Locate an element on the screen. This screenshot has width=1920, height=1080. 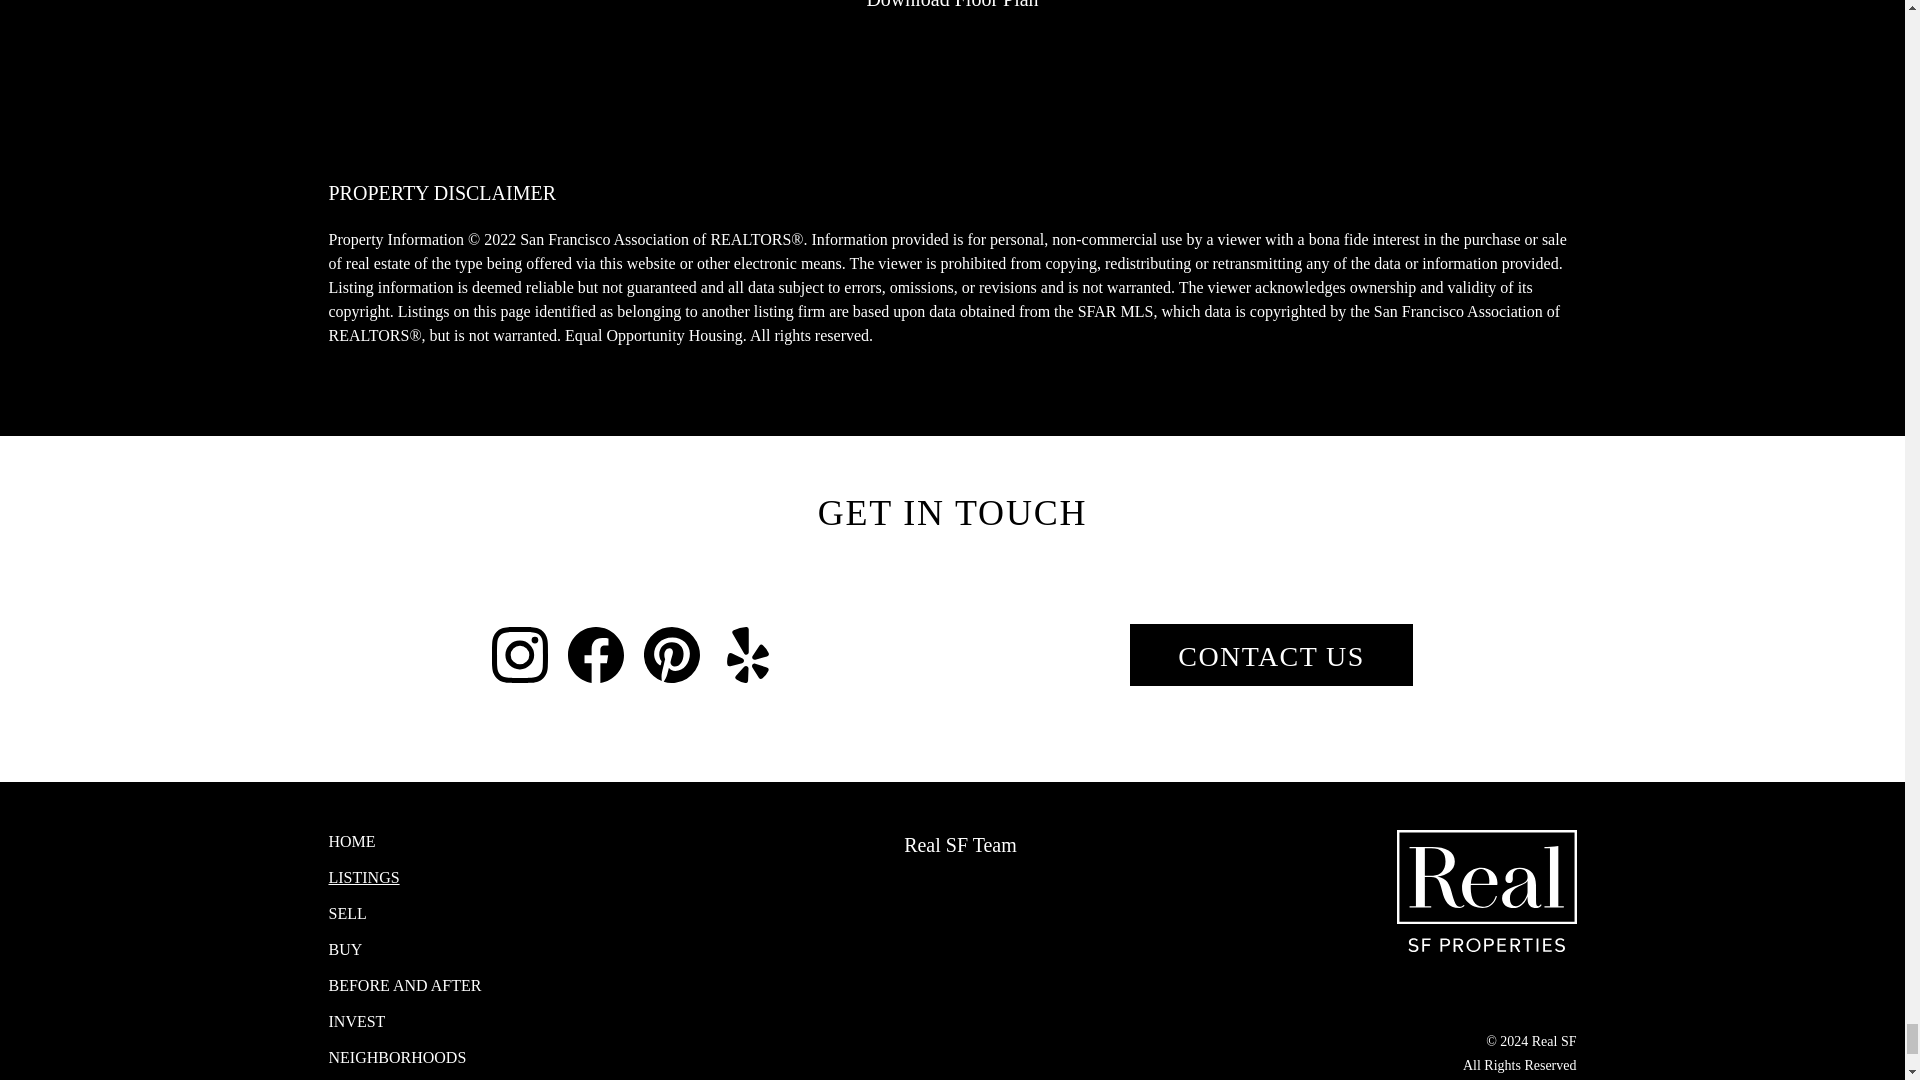
Facebook New Window is located at coordinates (596, 654).